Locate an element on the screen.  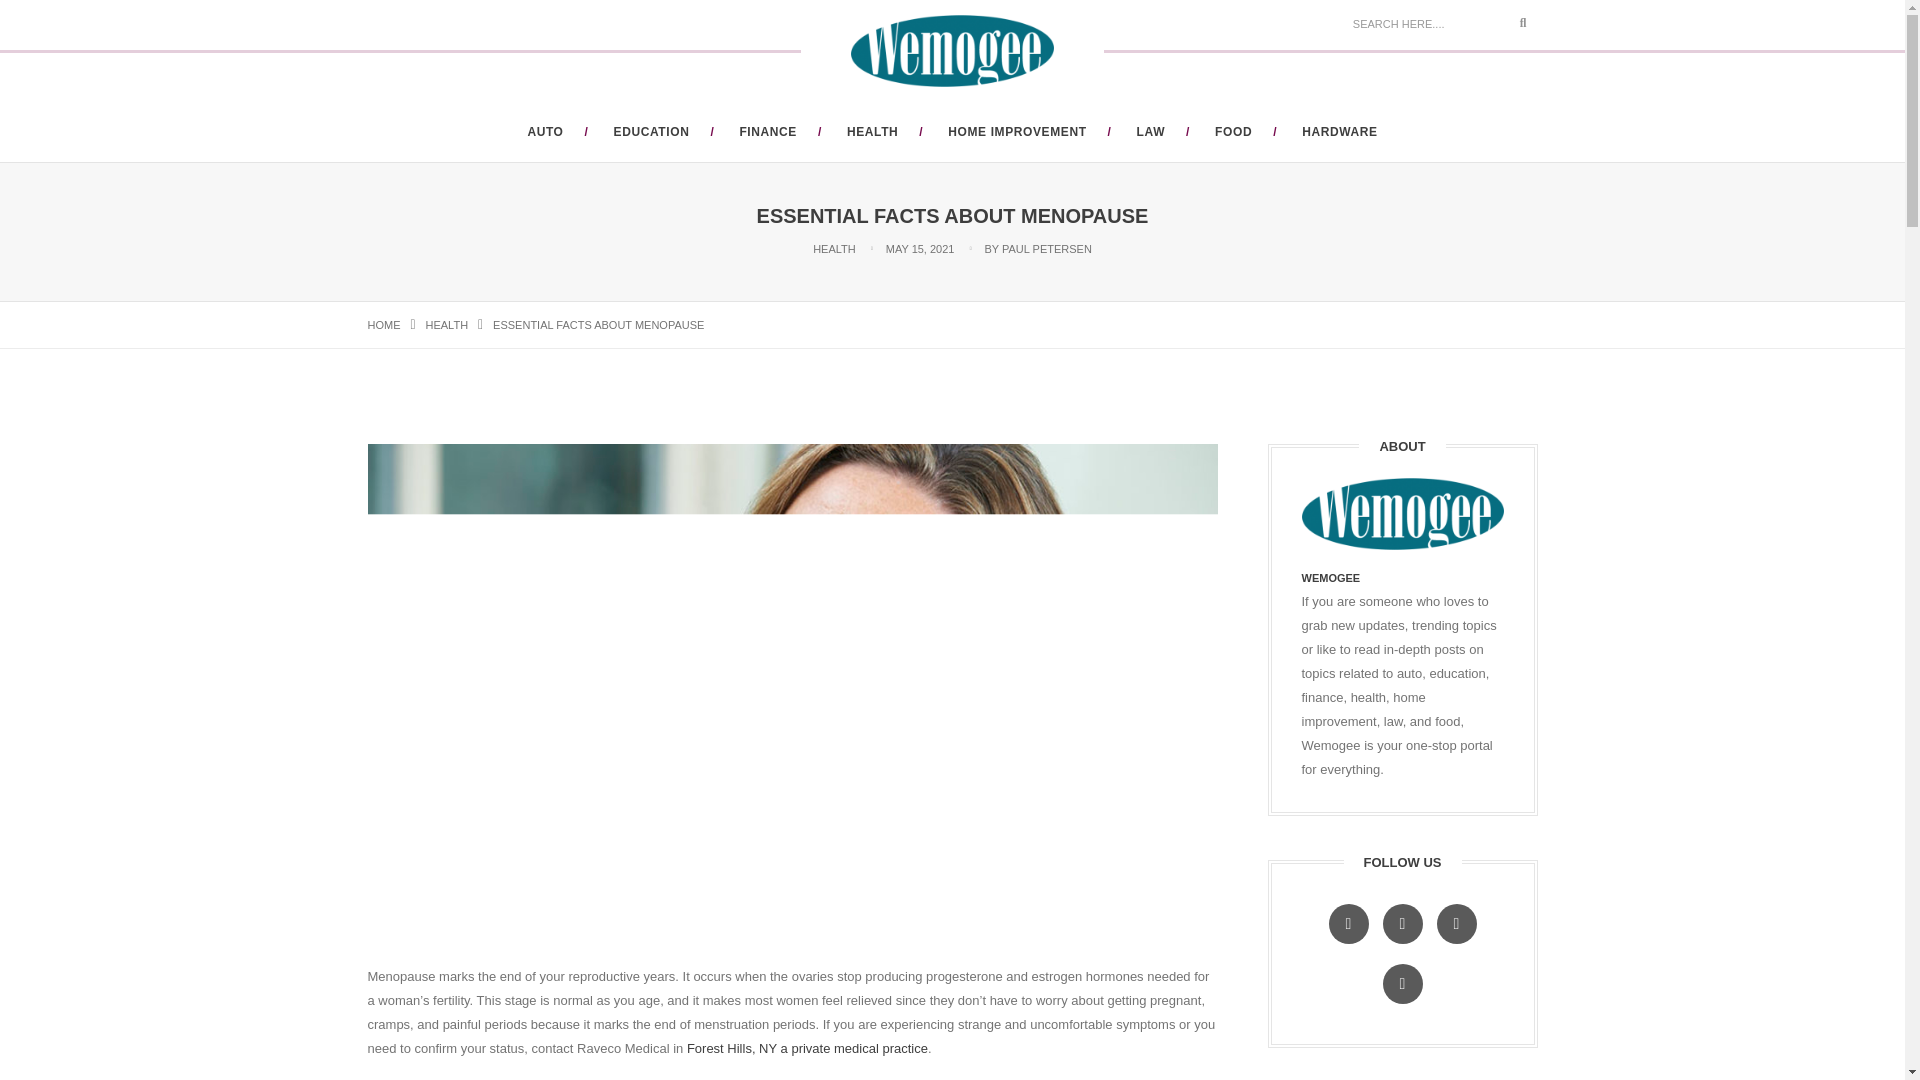
HEALTH is located at coordinates (447, 324).